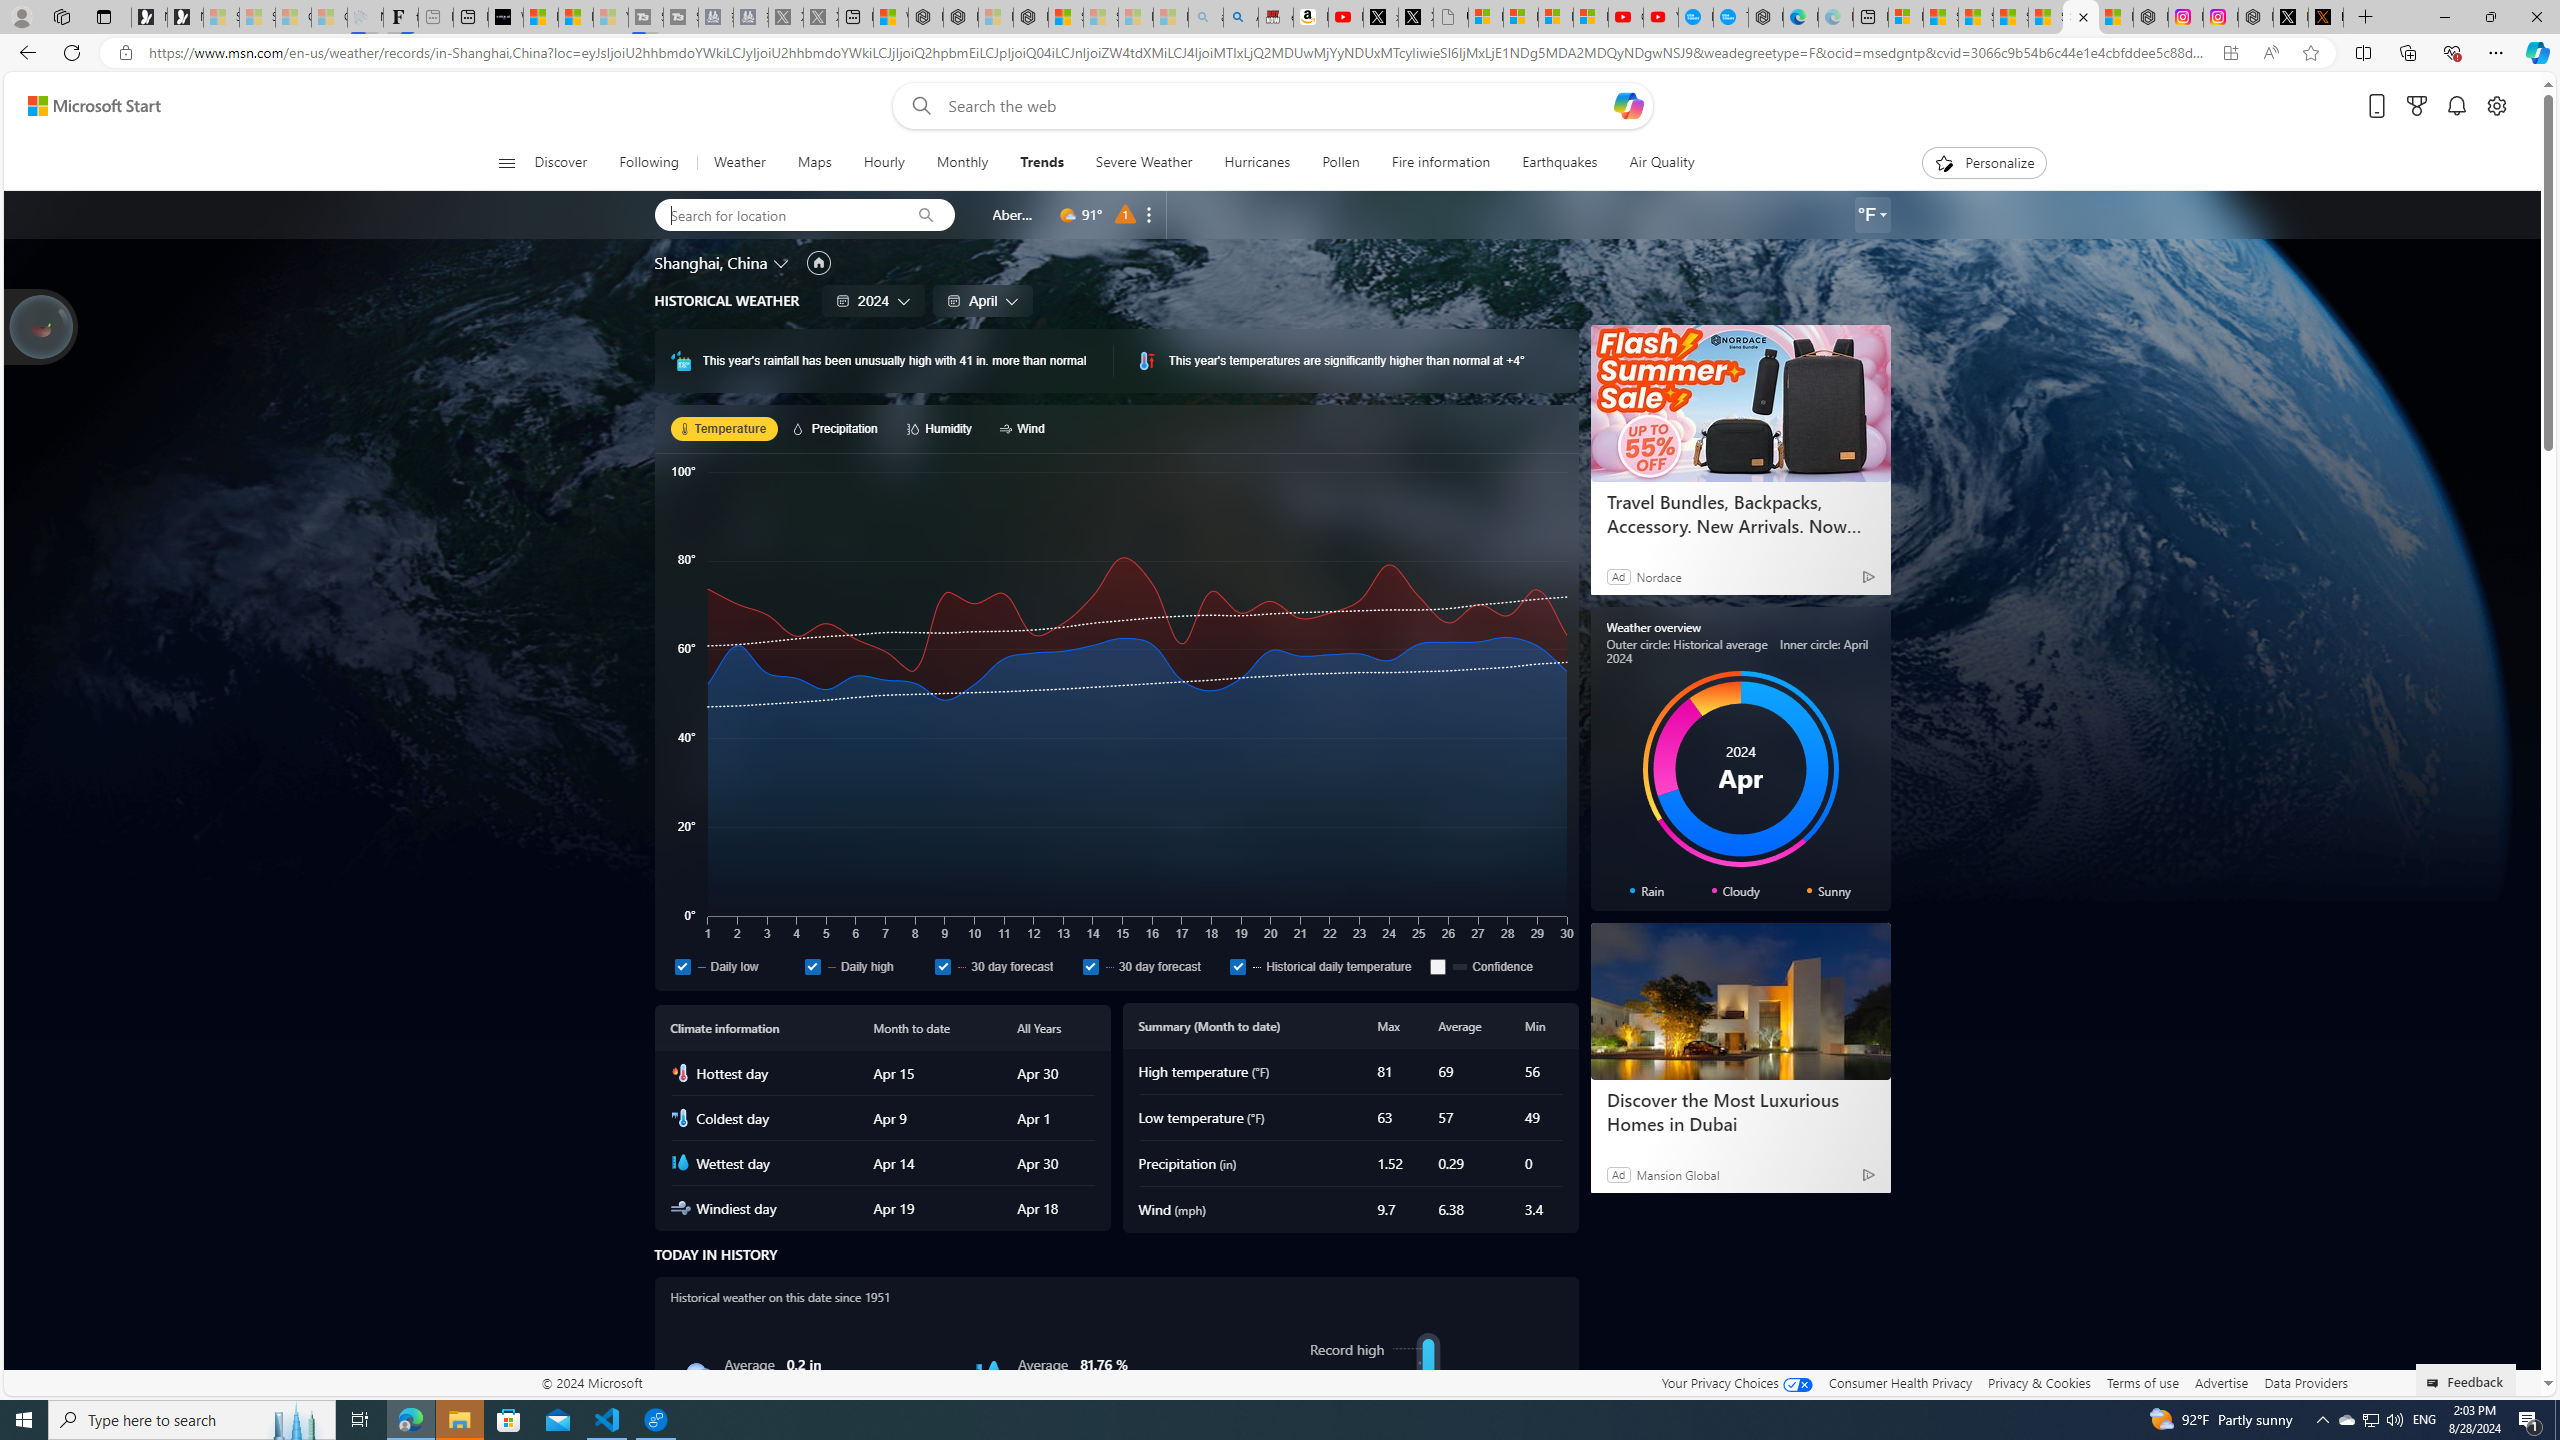 The height and width of the screenshot is (1440, 2560). What do you see at coordinates (1025, 428) in the screenshot?
I see `Wind` at bounding box center [1025, 428].